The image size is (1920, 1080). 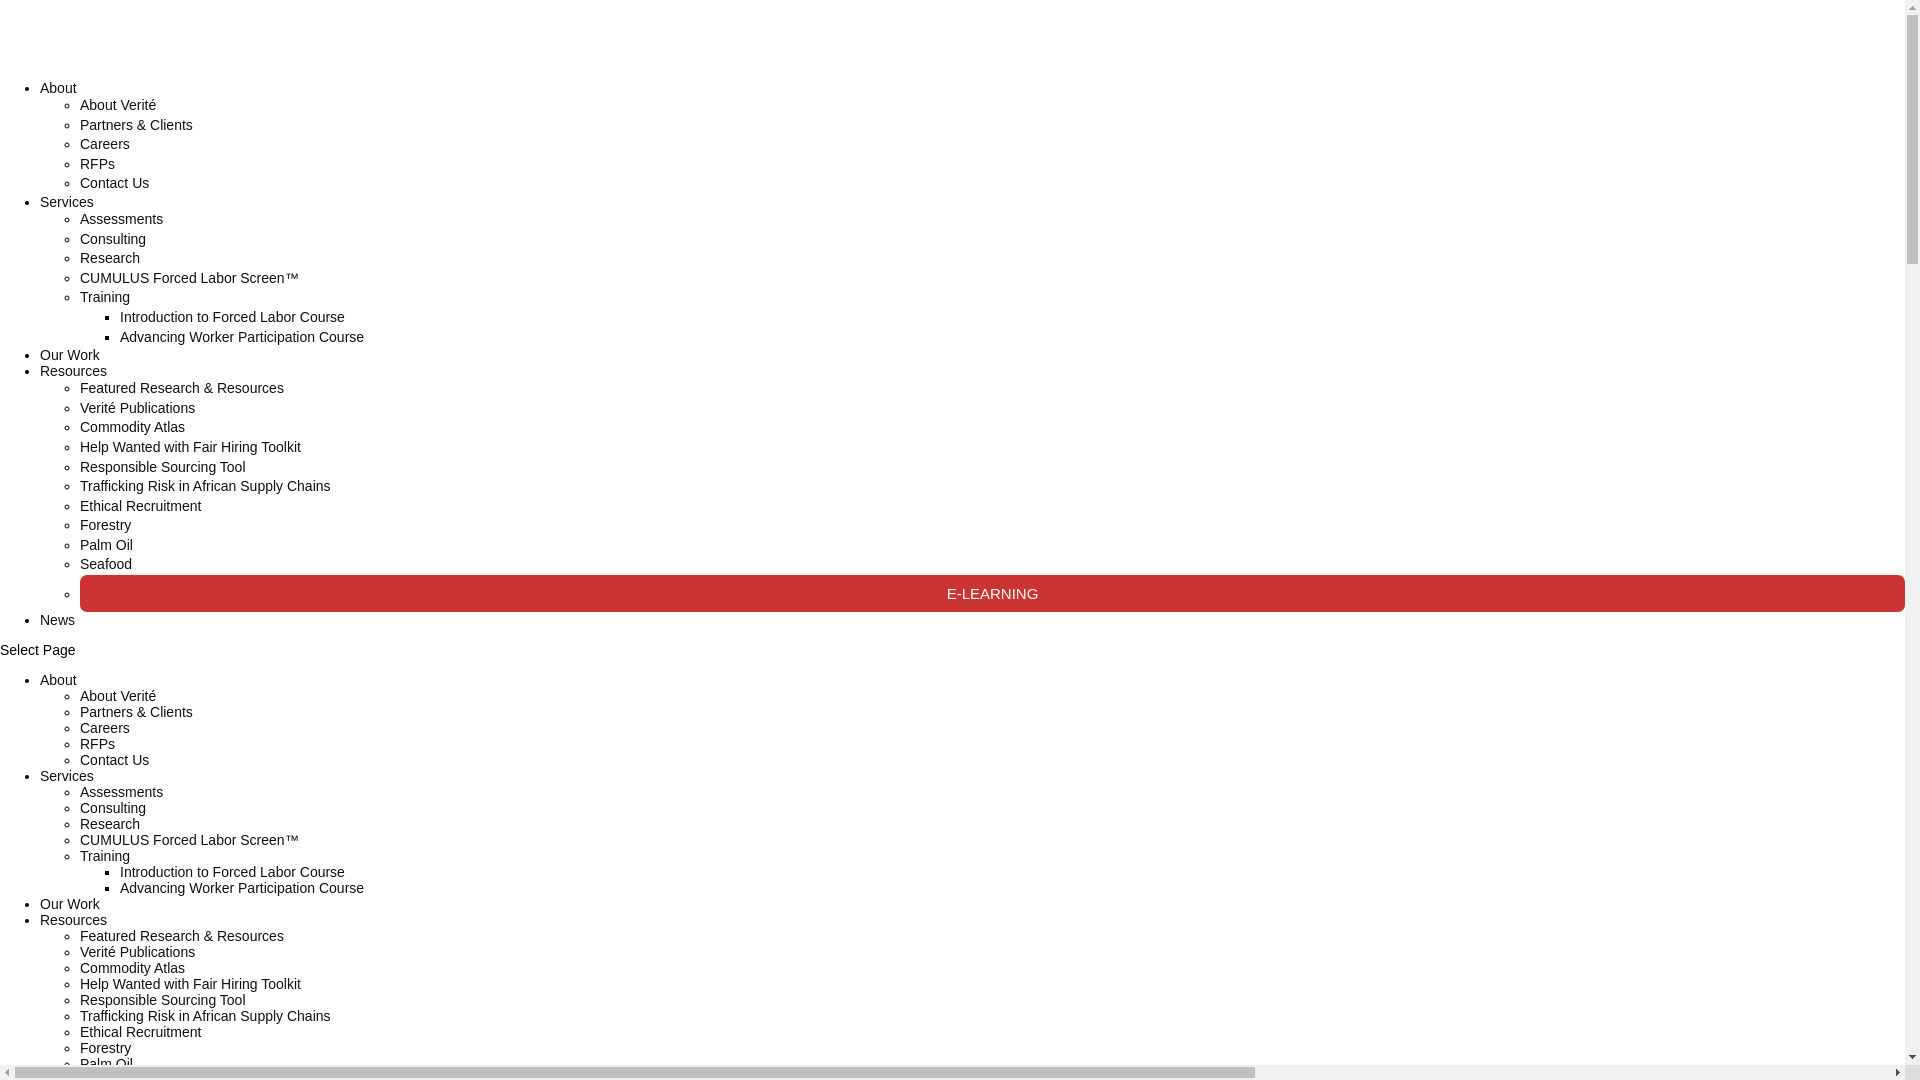 I want to click on Ethical Recruitment, so click(x=140, y=506).